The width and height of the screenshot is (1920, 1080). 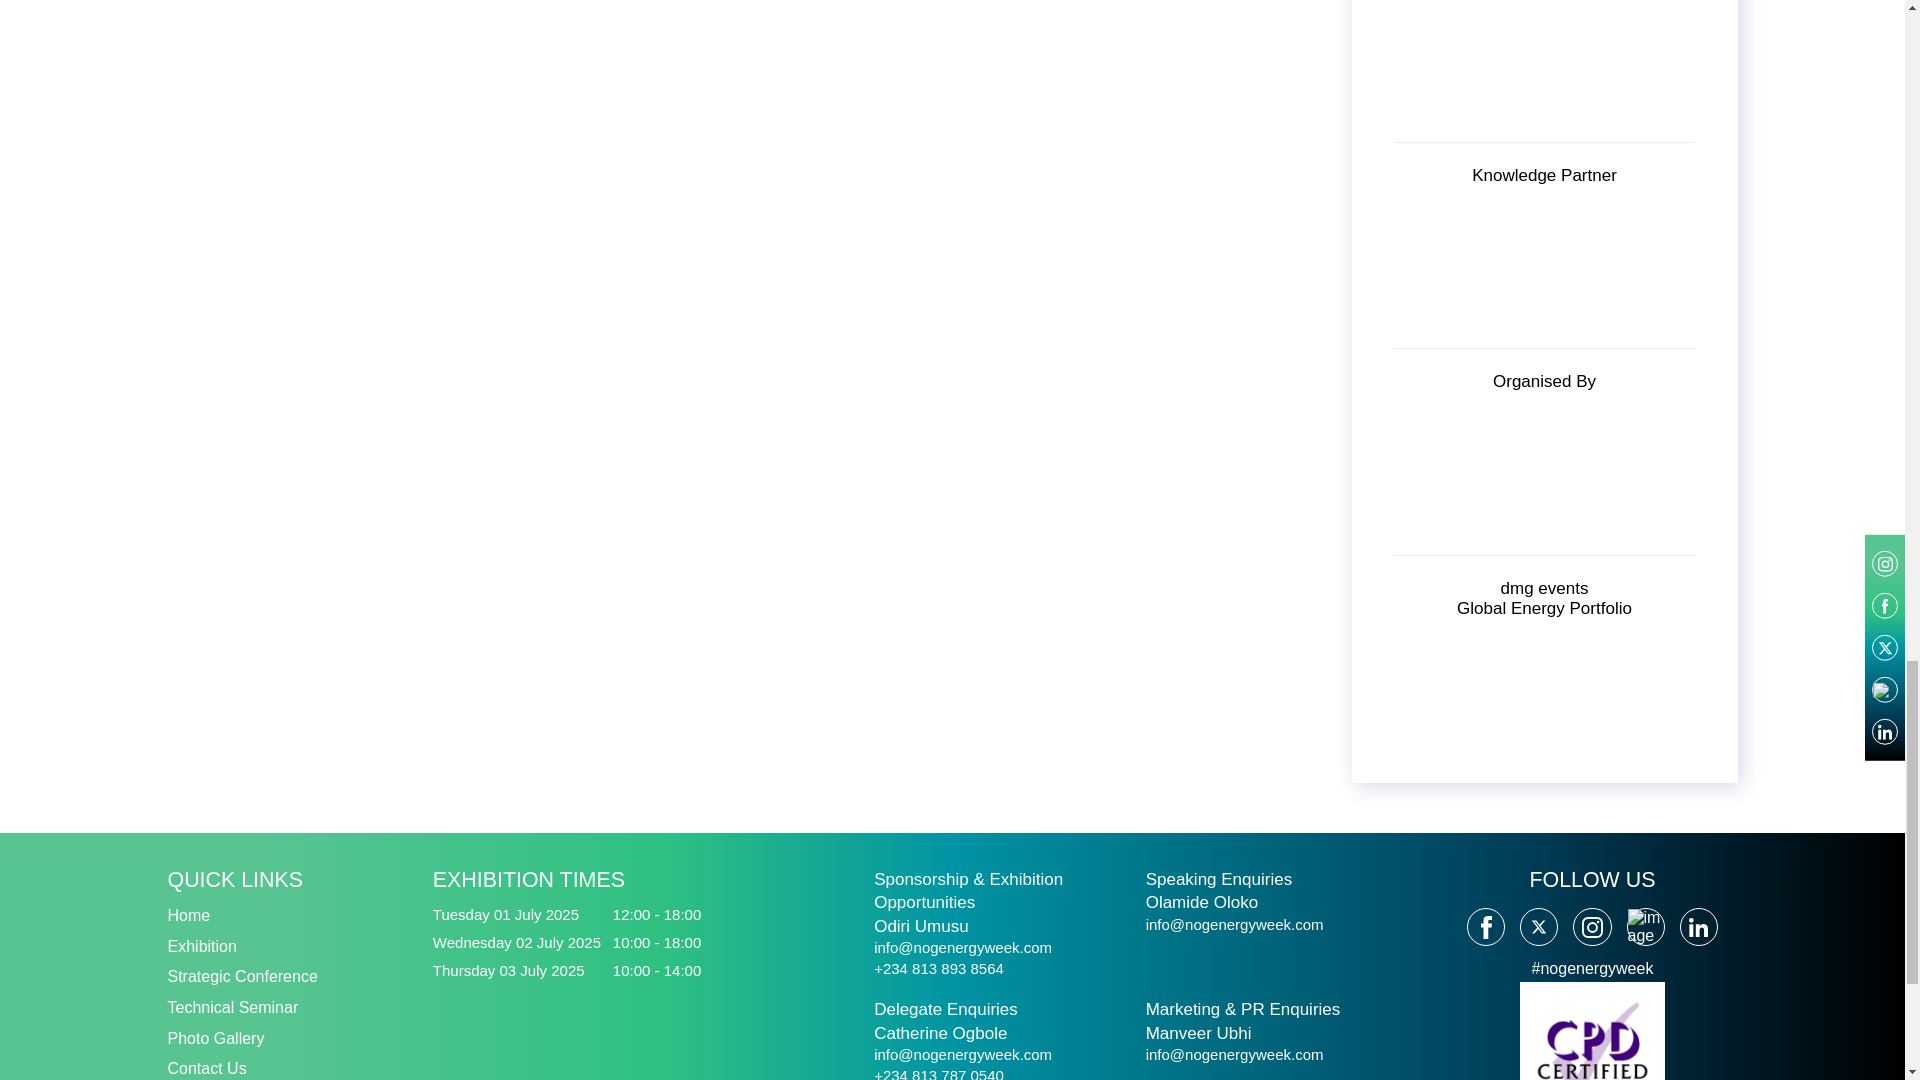 What do you see at coordinates (208, 1068) in the screenshot?
I see `Contact` at bounding box center [208, 1068].